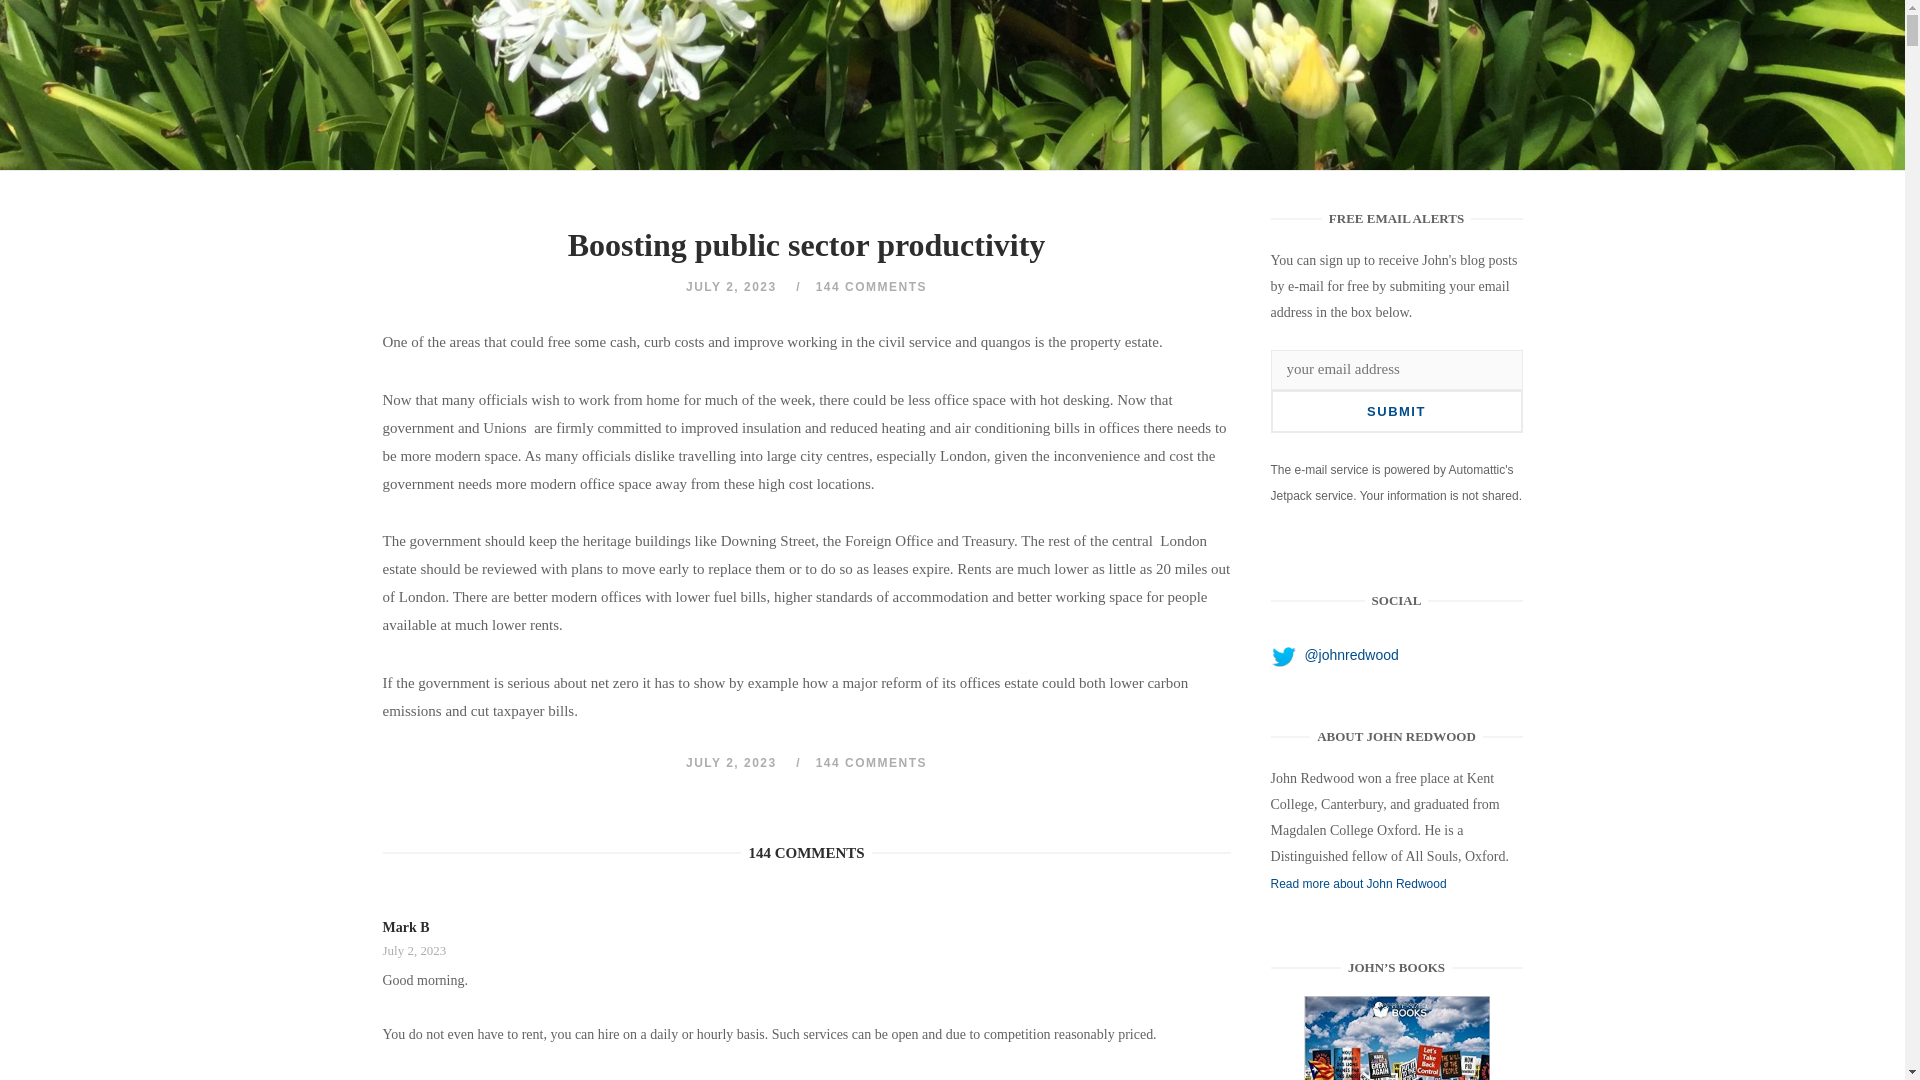 Image resolution: width=1920 pixels, height=1080 pixels. Describe the element at coordinates (1506, 142) in the screenshot. I see `Search the diary for relevant articles` at that location.